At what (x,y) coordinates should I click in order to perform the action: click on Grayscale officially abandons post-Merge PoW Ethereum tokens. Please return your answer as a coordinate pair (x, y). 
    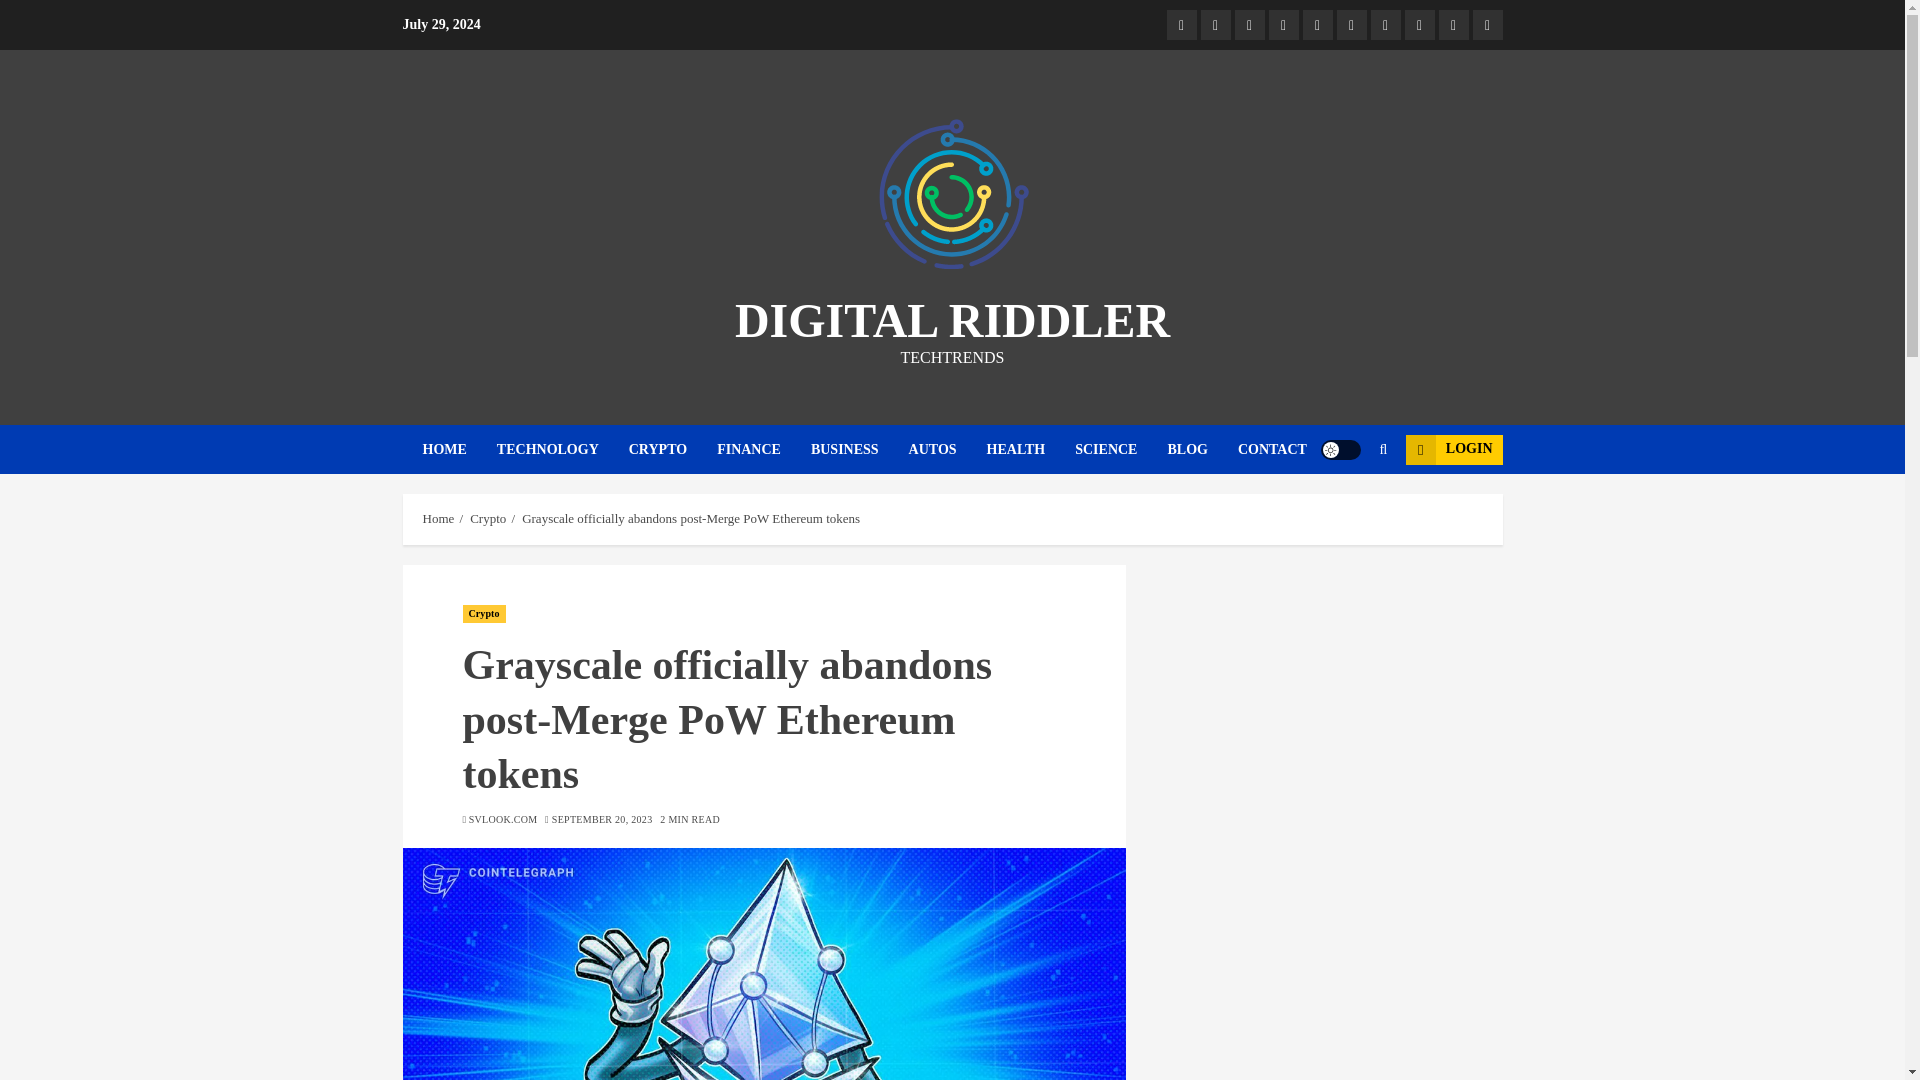
    Looking at the image, I should click on (763, 964).